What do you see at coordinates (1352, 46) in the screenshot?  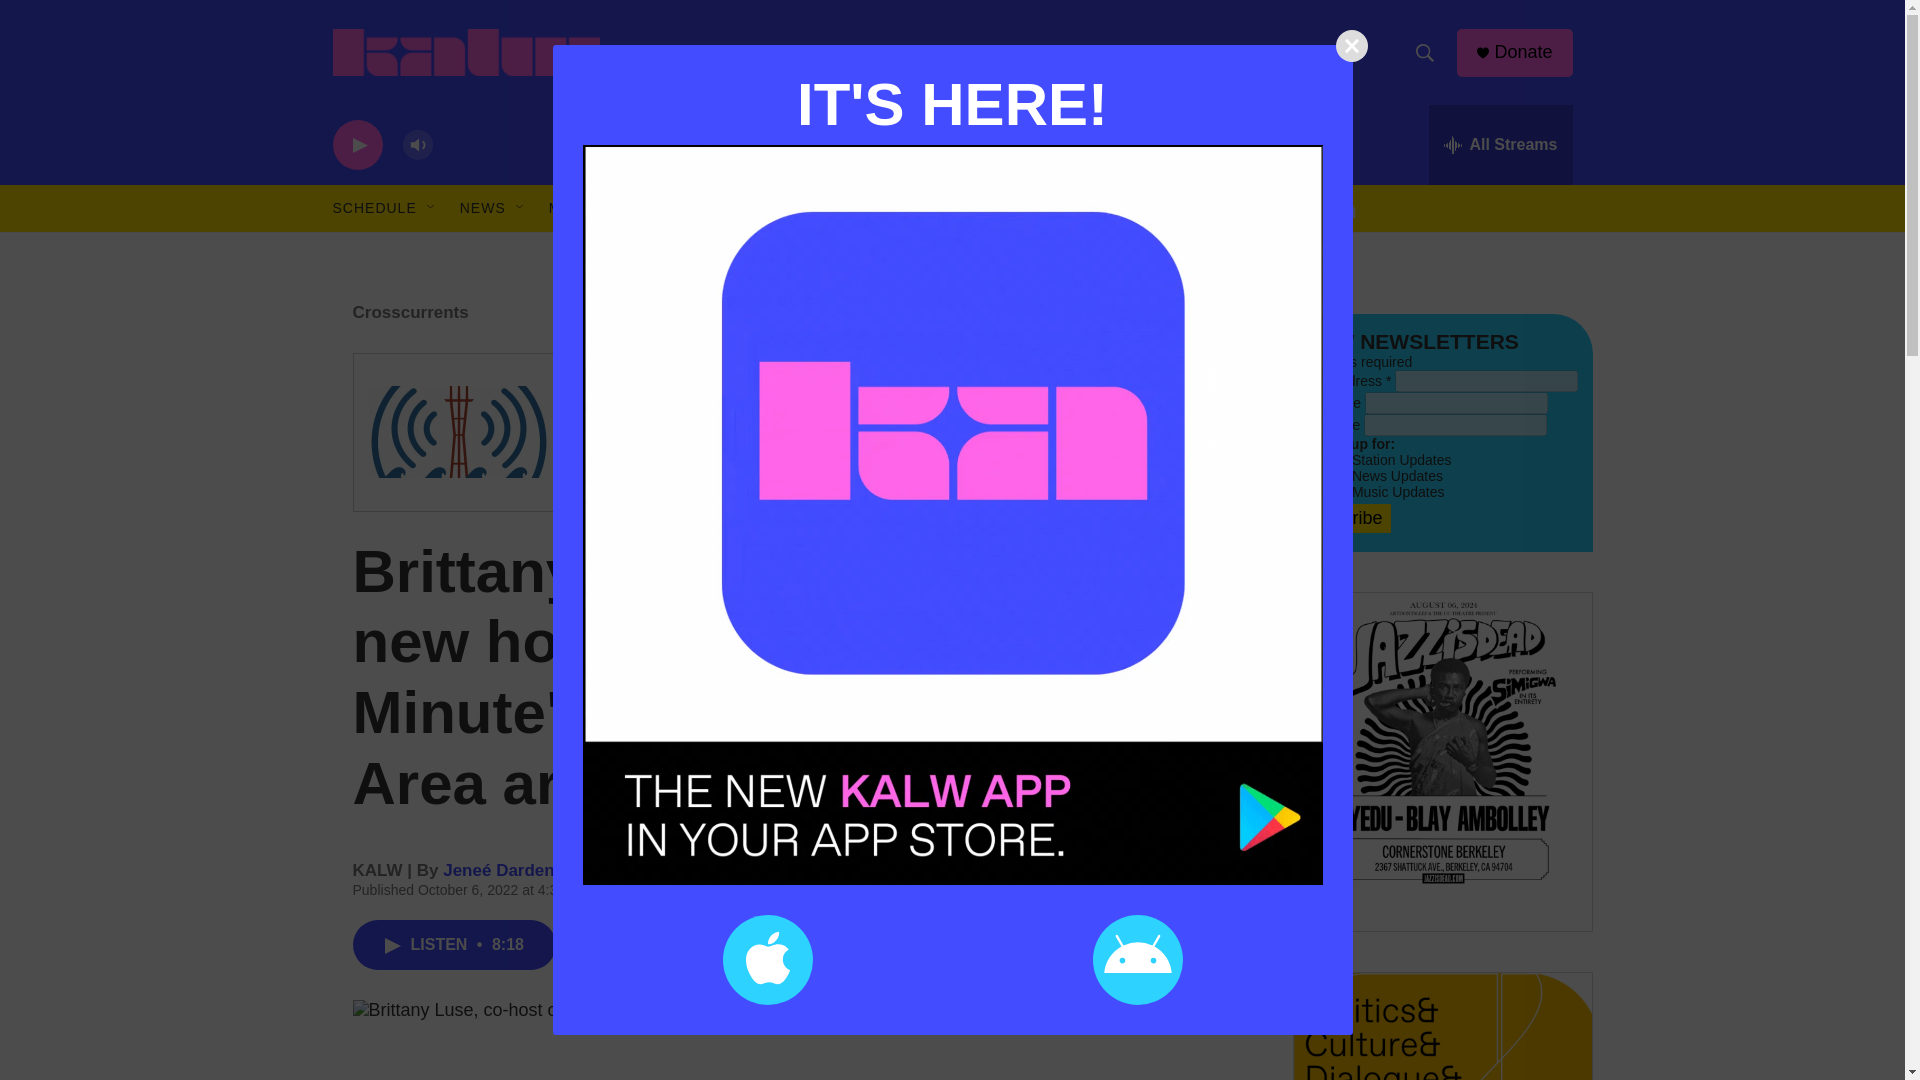 I see `Close` at bounding box center [1352, 46].